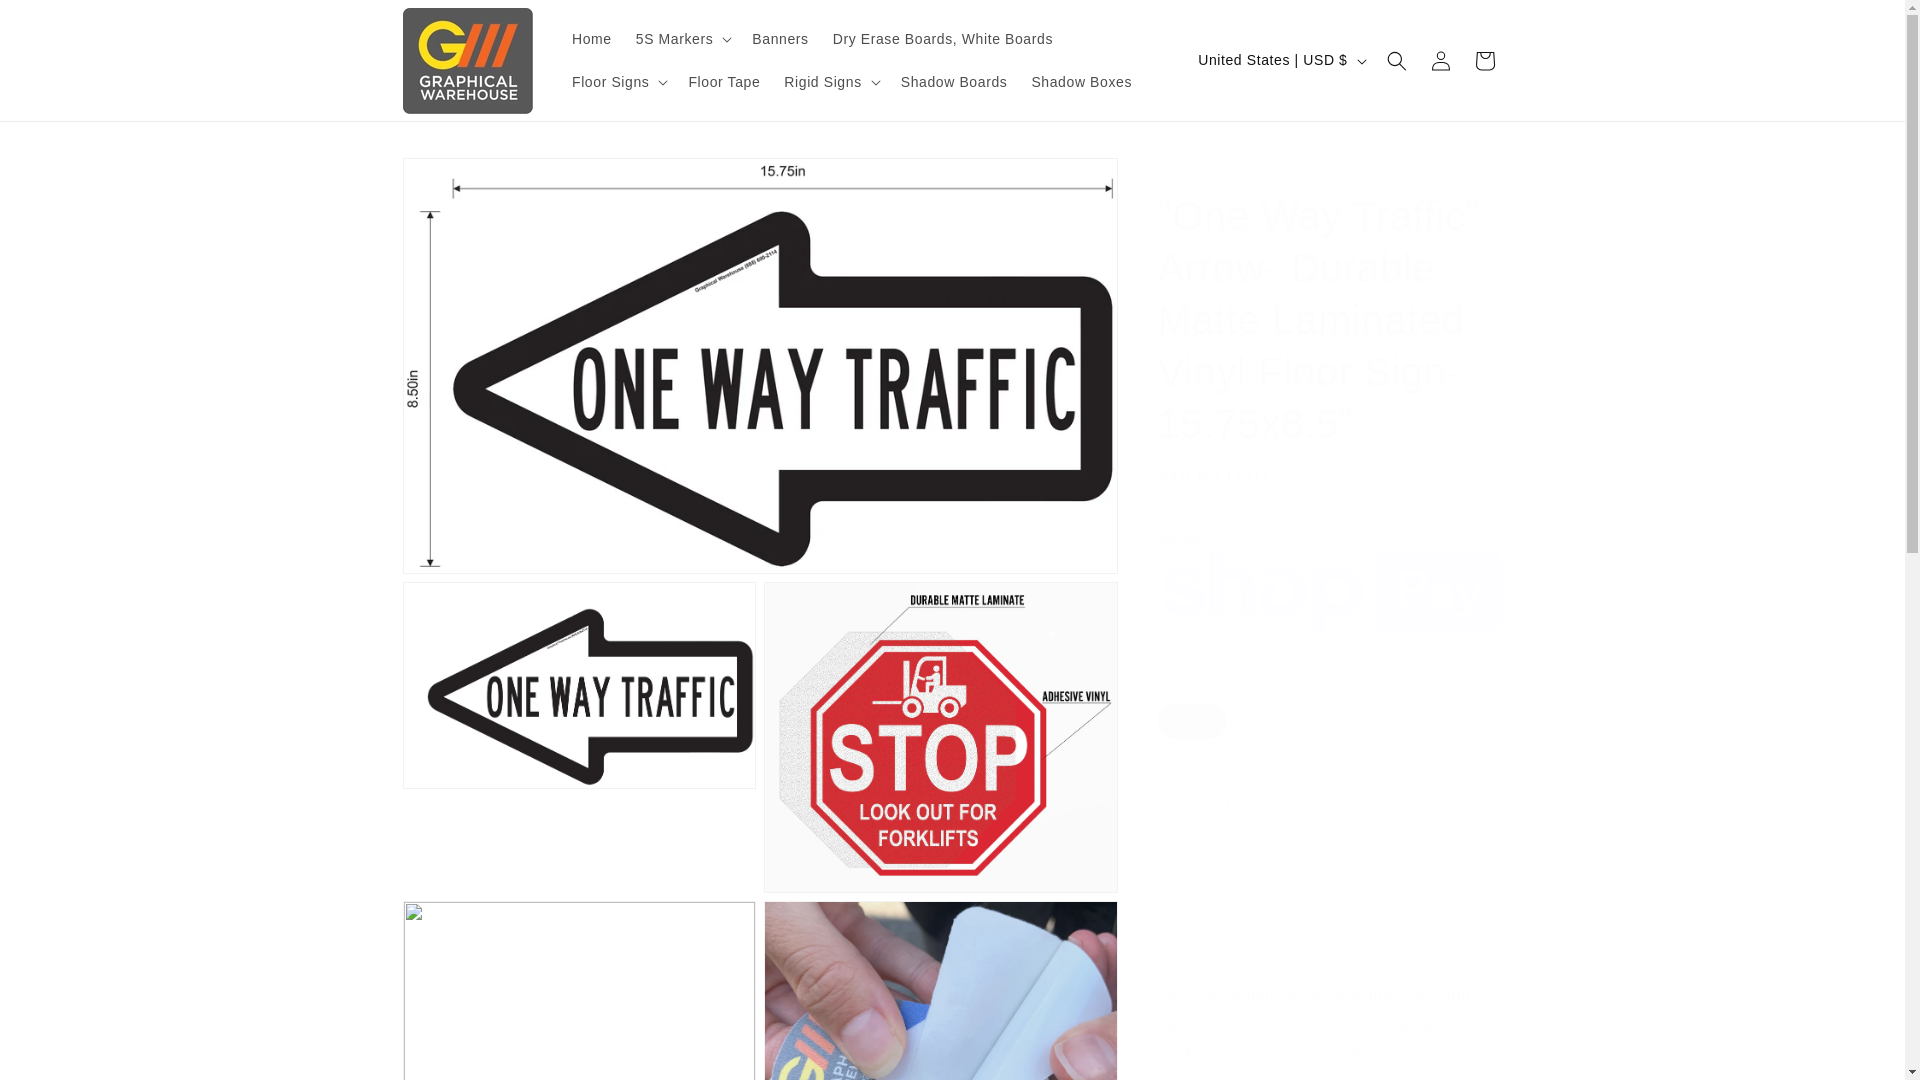  Describe the element at coordinates (578, 738) in the screenshot. I see `Open media 2 in modal` at that location.